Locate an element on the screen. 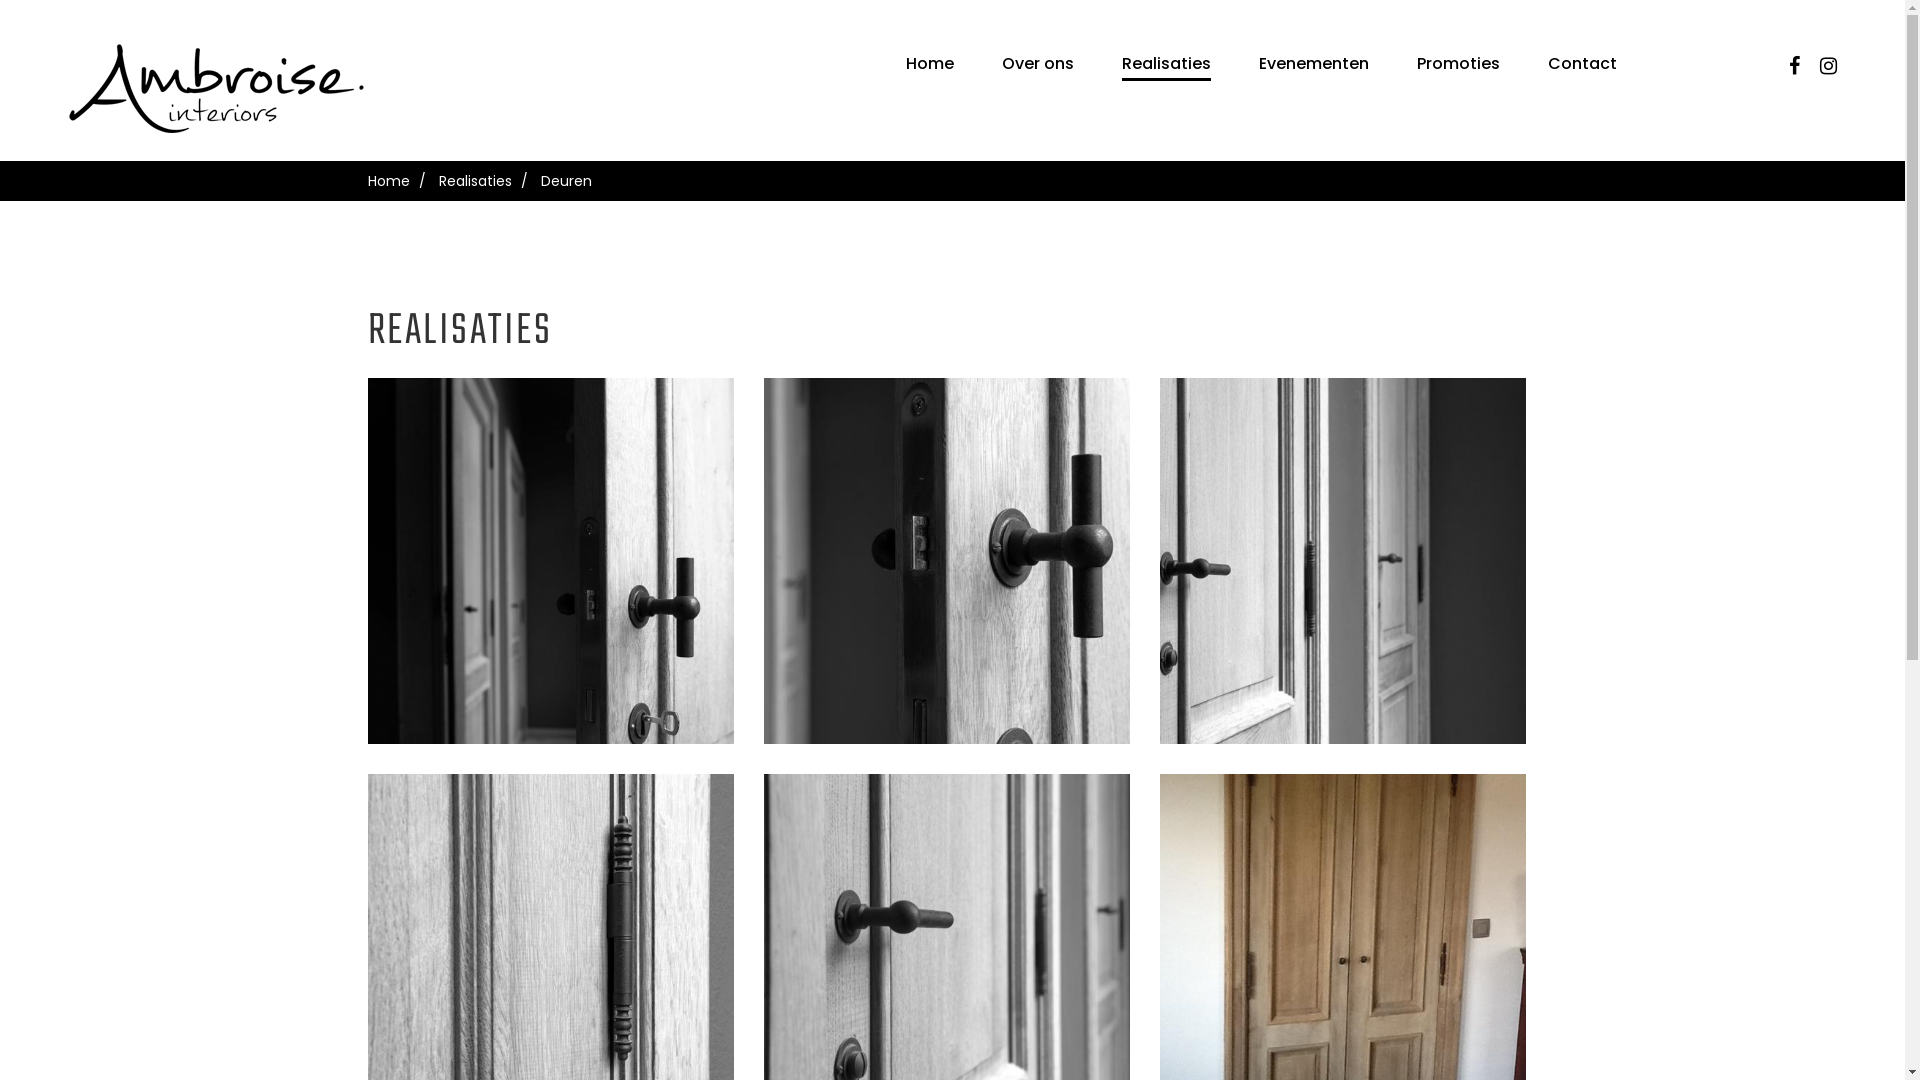 Image resolution: width=1920 pixels, height=1080 pixels. Home is located at coordinates (930, 64).